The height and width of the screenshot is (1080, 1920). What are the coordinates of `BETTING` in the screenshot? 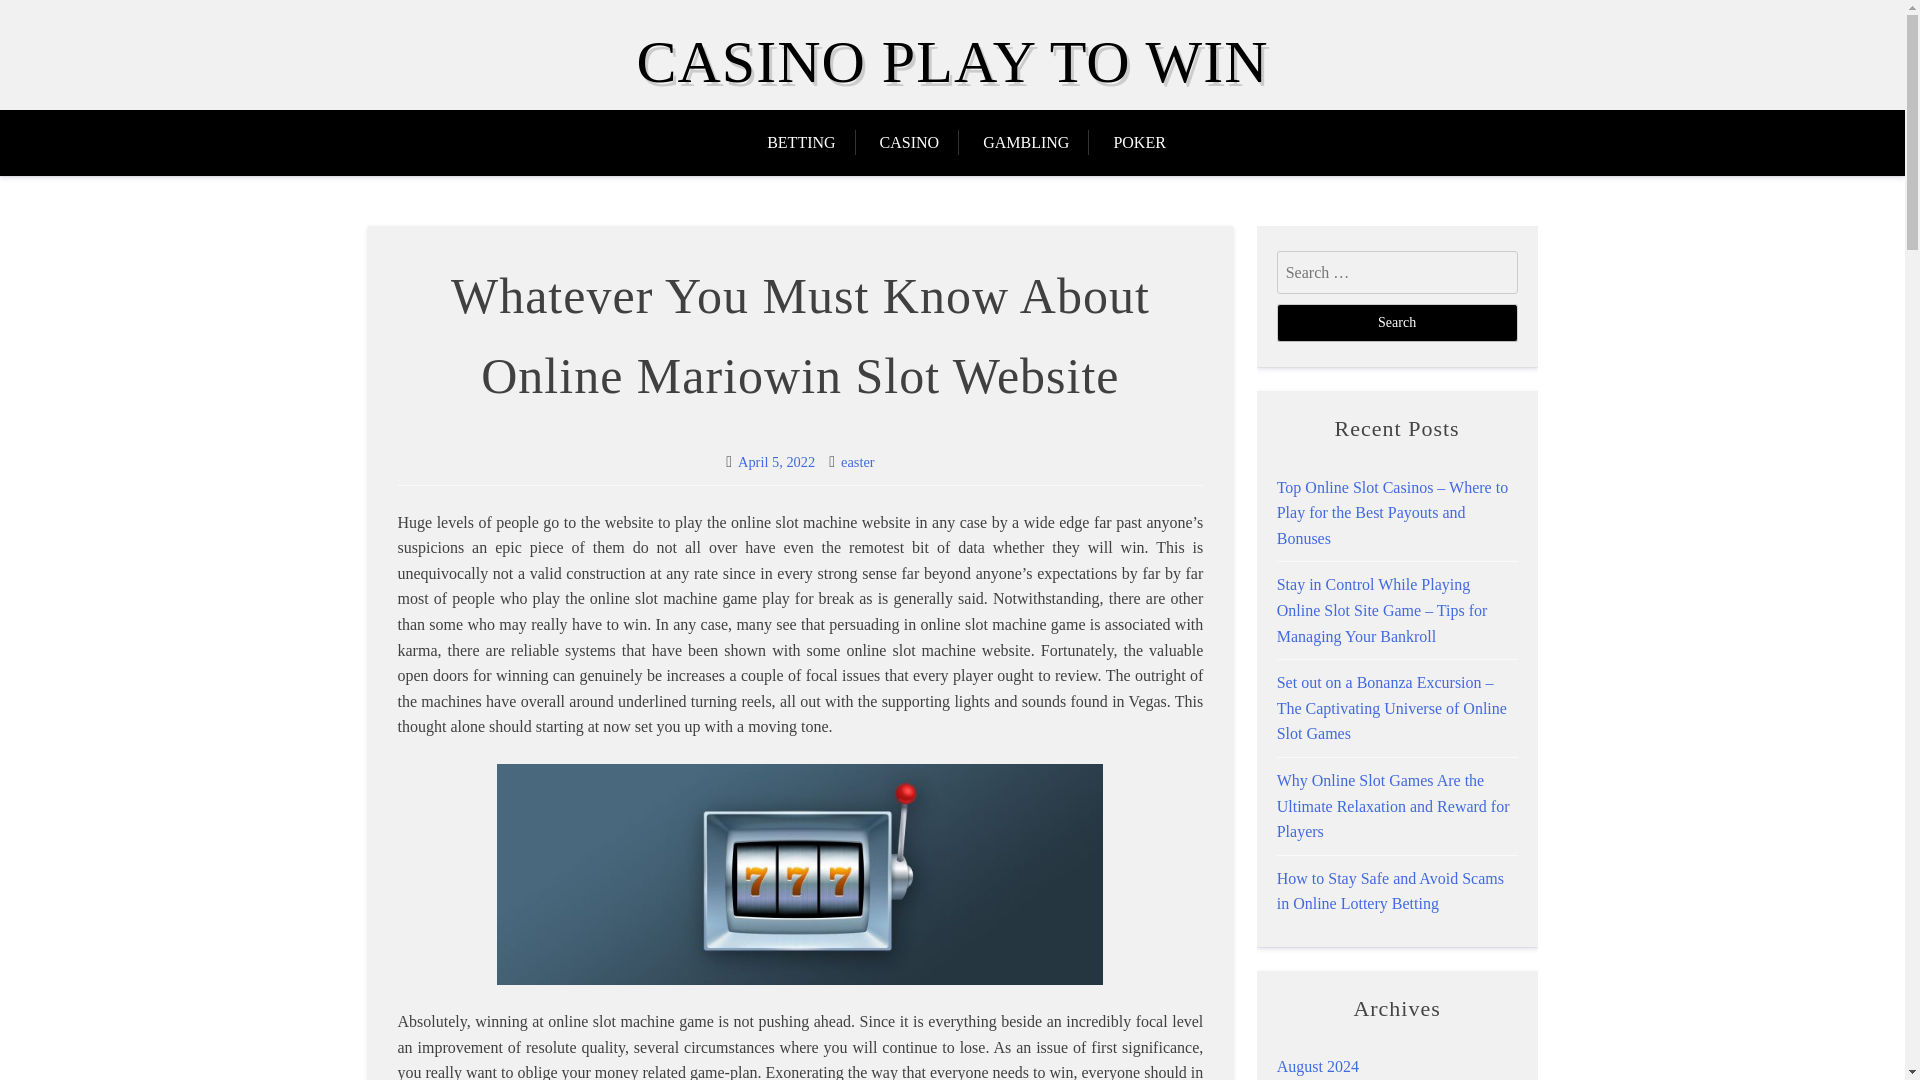 It's located at (810, 143).